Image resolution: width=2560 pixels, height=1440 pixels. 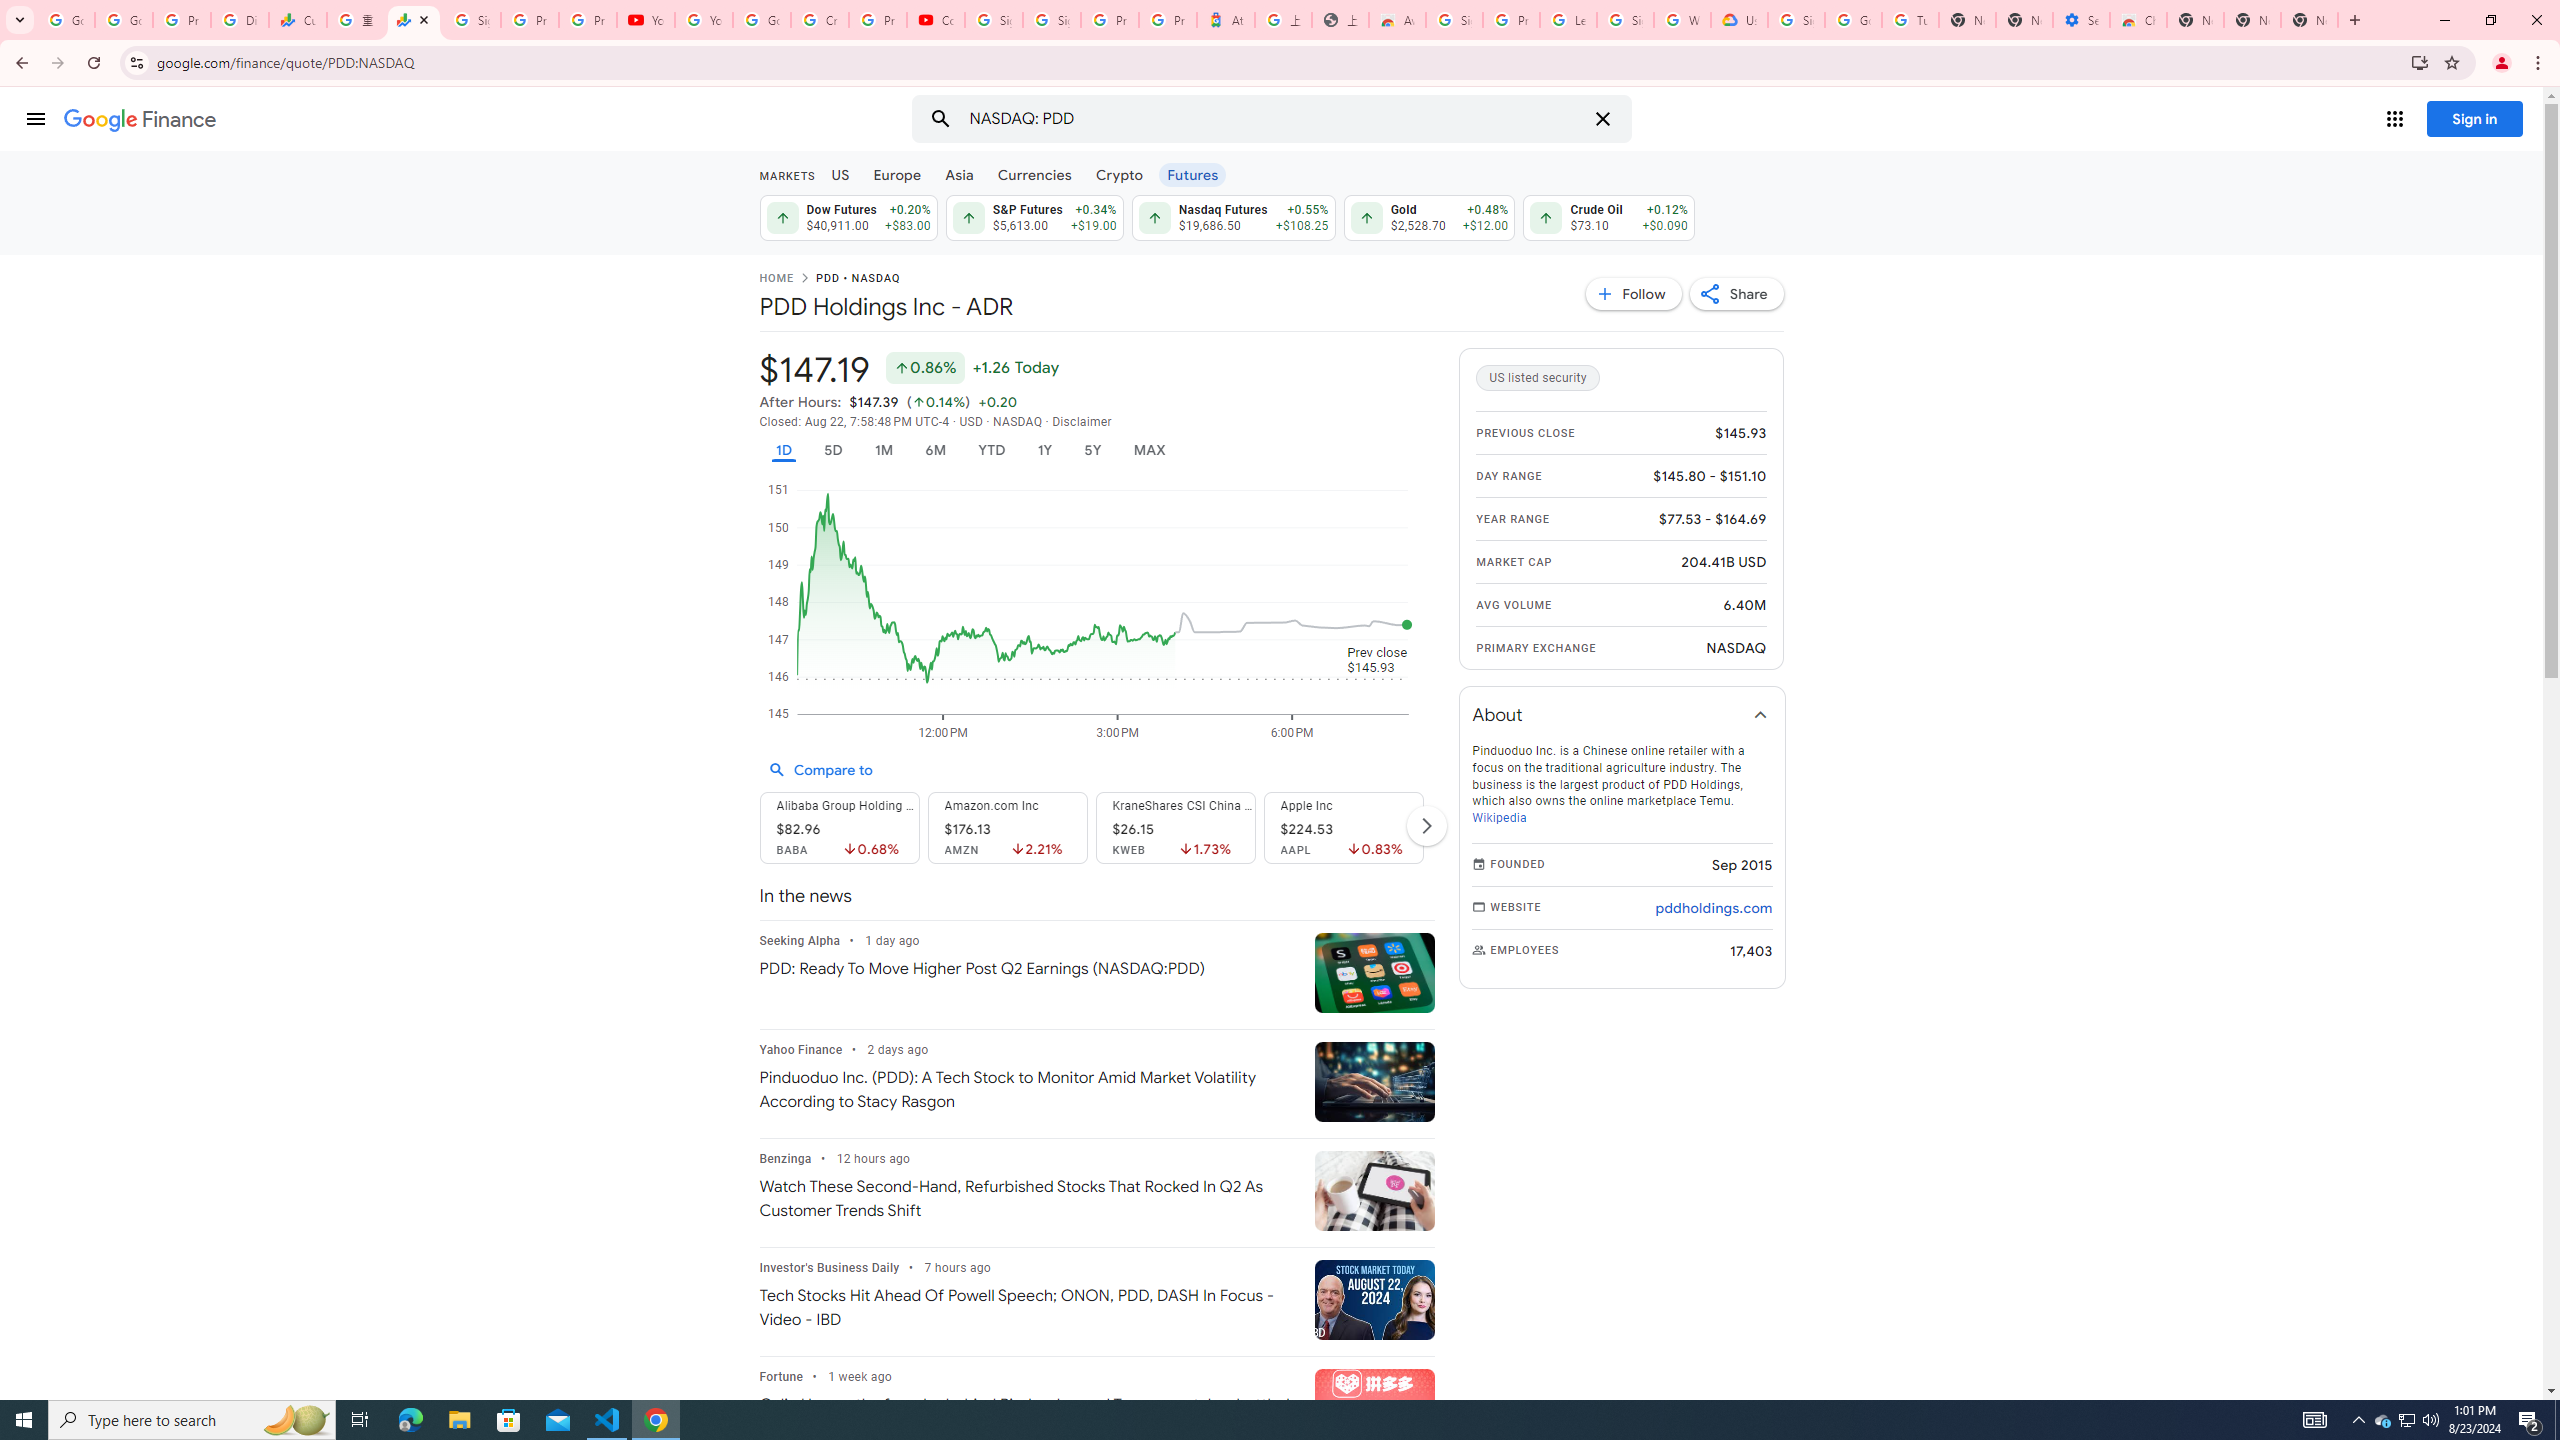 I want to click on 1M, so click(x=882, y=450).